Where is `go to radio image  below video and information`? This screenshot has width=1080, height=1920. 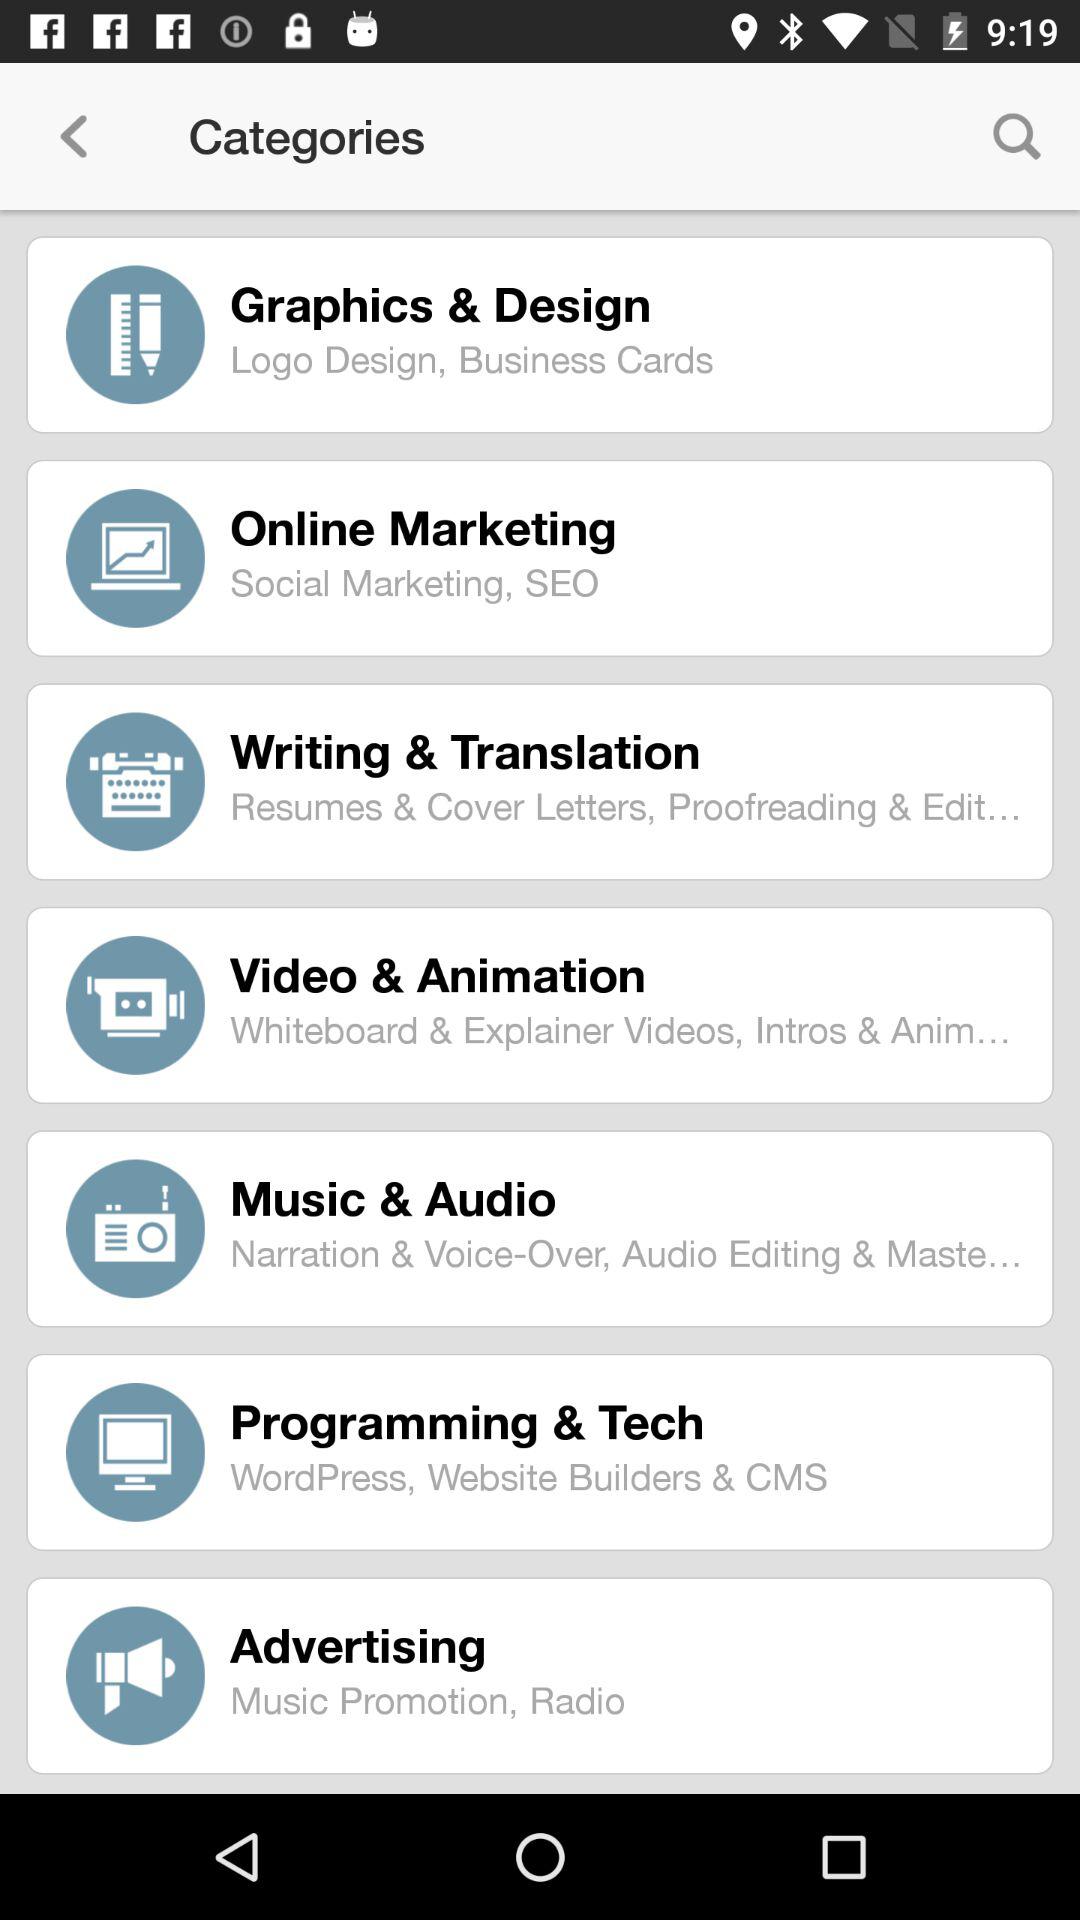 go to radio image  below video and information is located at coordinates (136, 1228).